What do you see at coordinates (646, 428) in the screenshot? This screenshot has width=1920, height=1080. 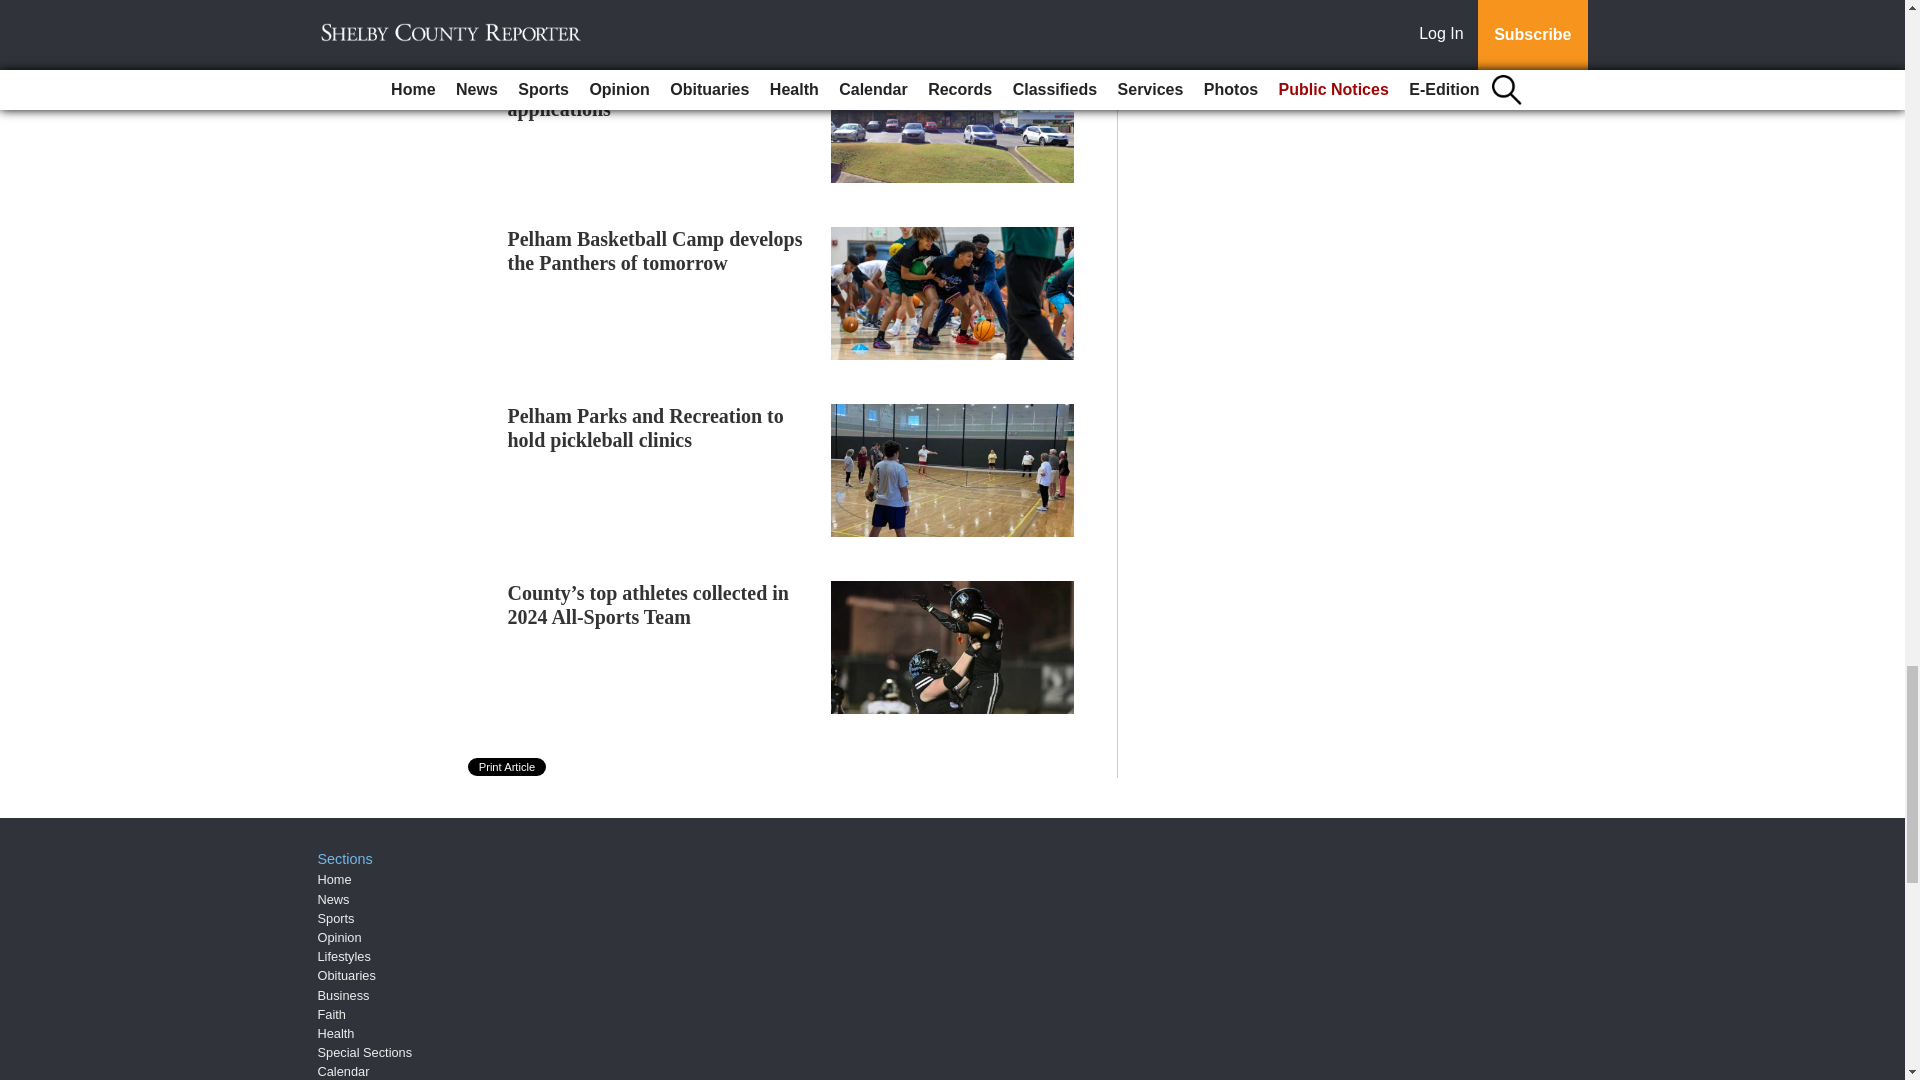 I see `Pelham Parks and Recreation to hold pickleball clinics` at bounding box center [646, 428].